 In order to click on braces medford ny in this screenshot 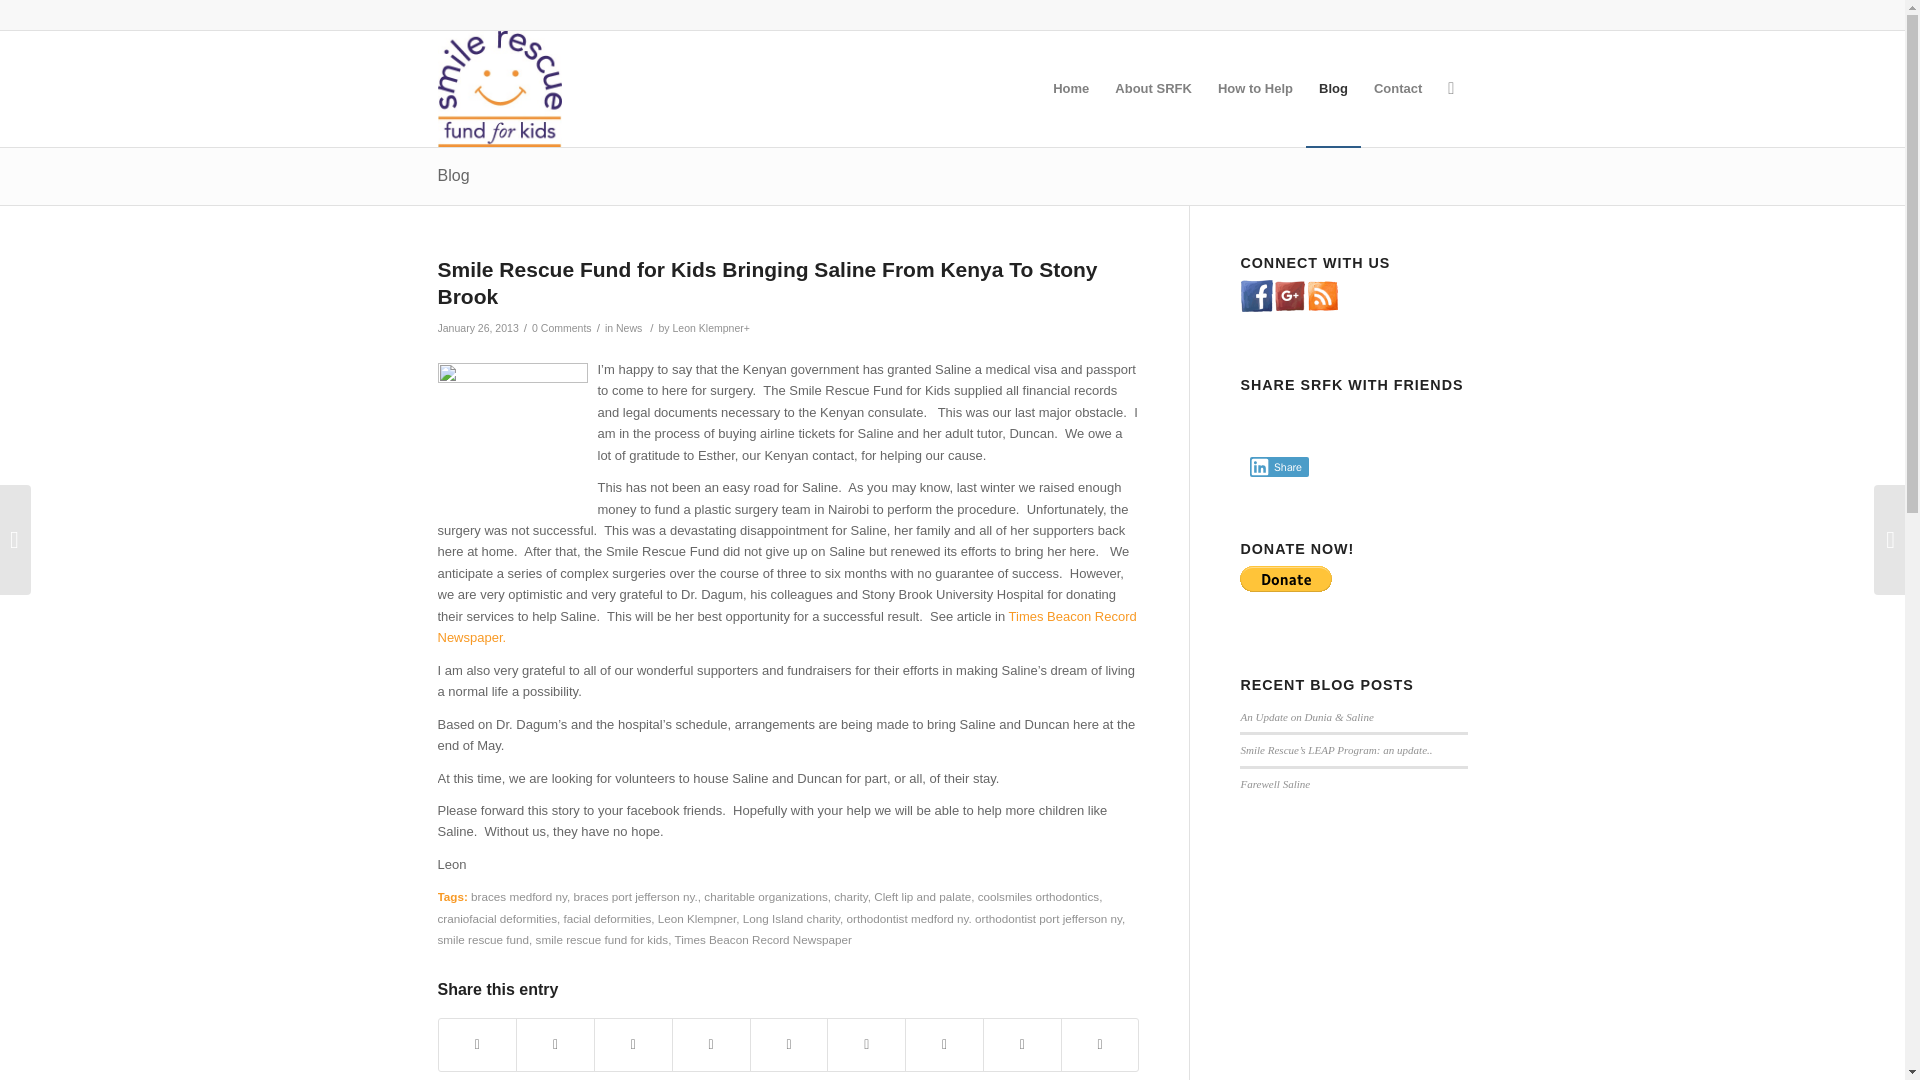, I will do `click(518, 896)`.